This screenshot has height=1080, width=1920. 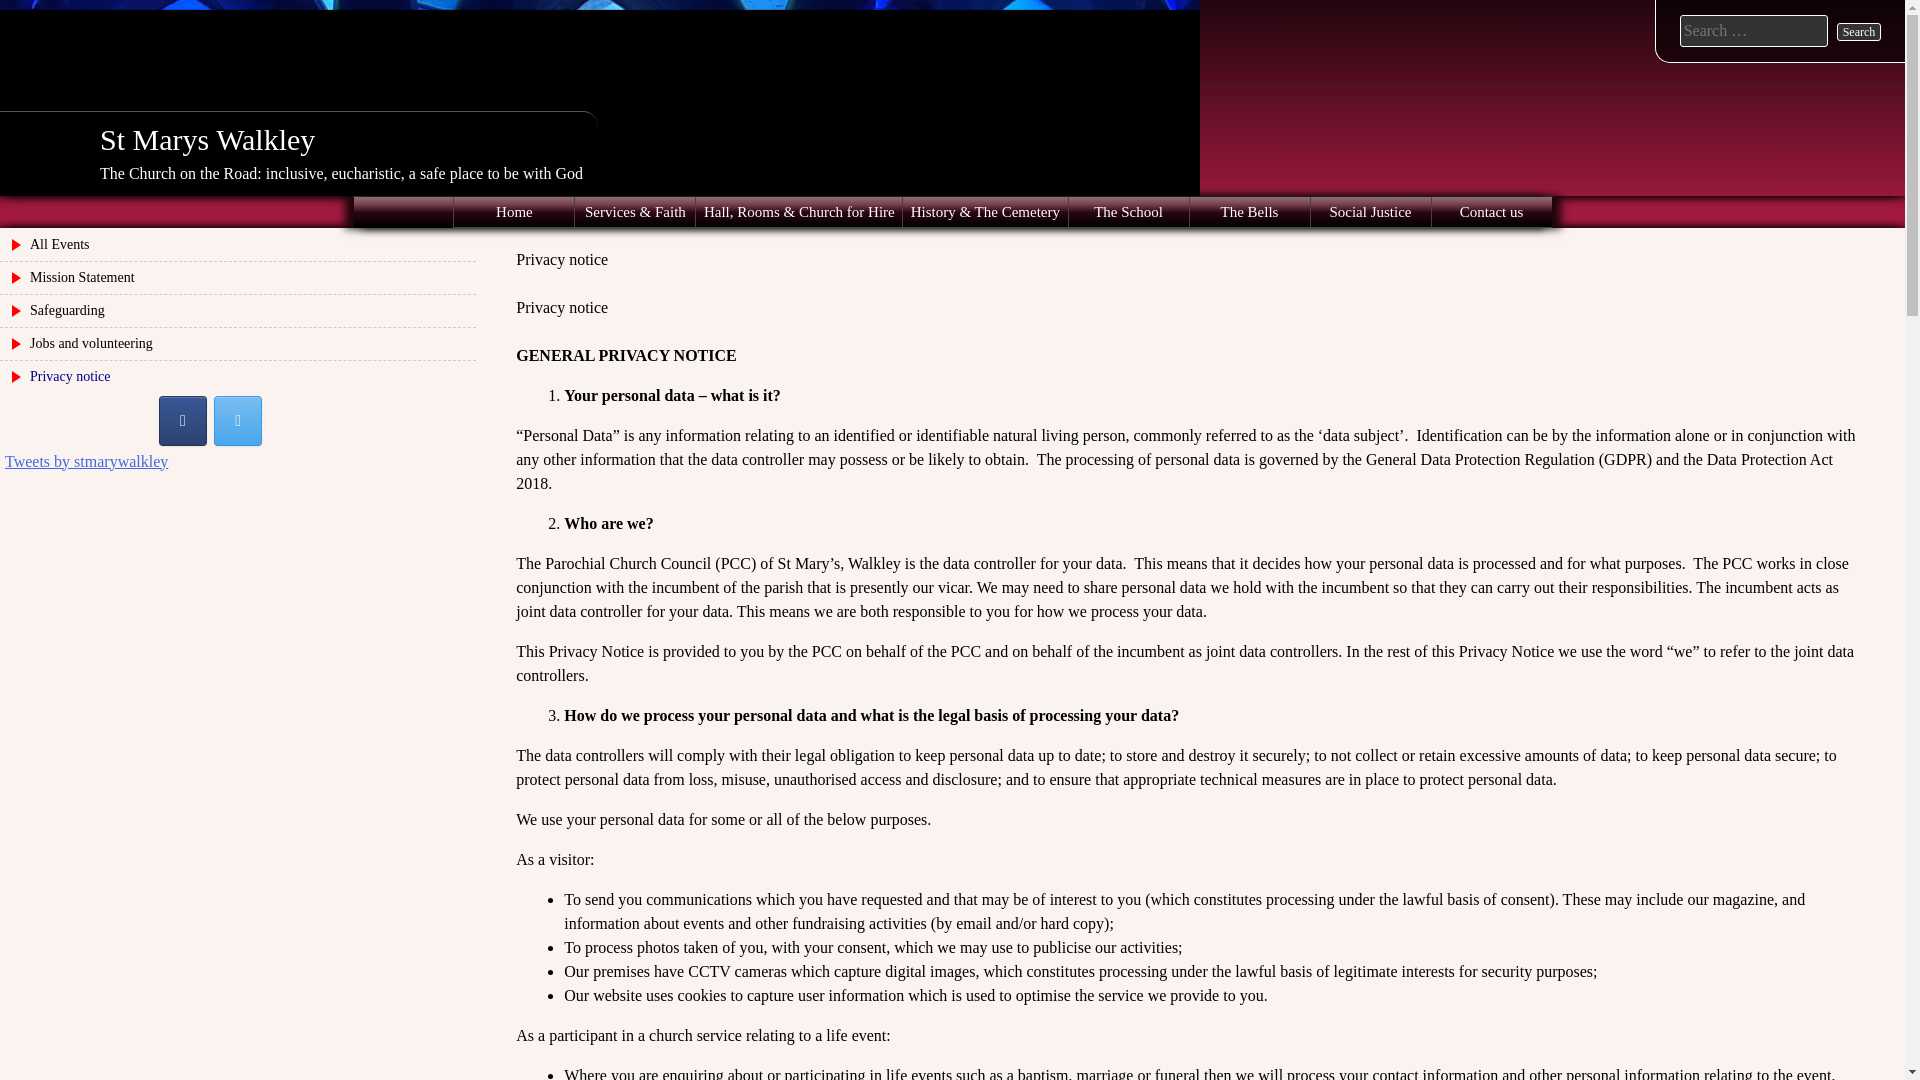 I want to click on All Events, so click(x=238, y=244).